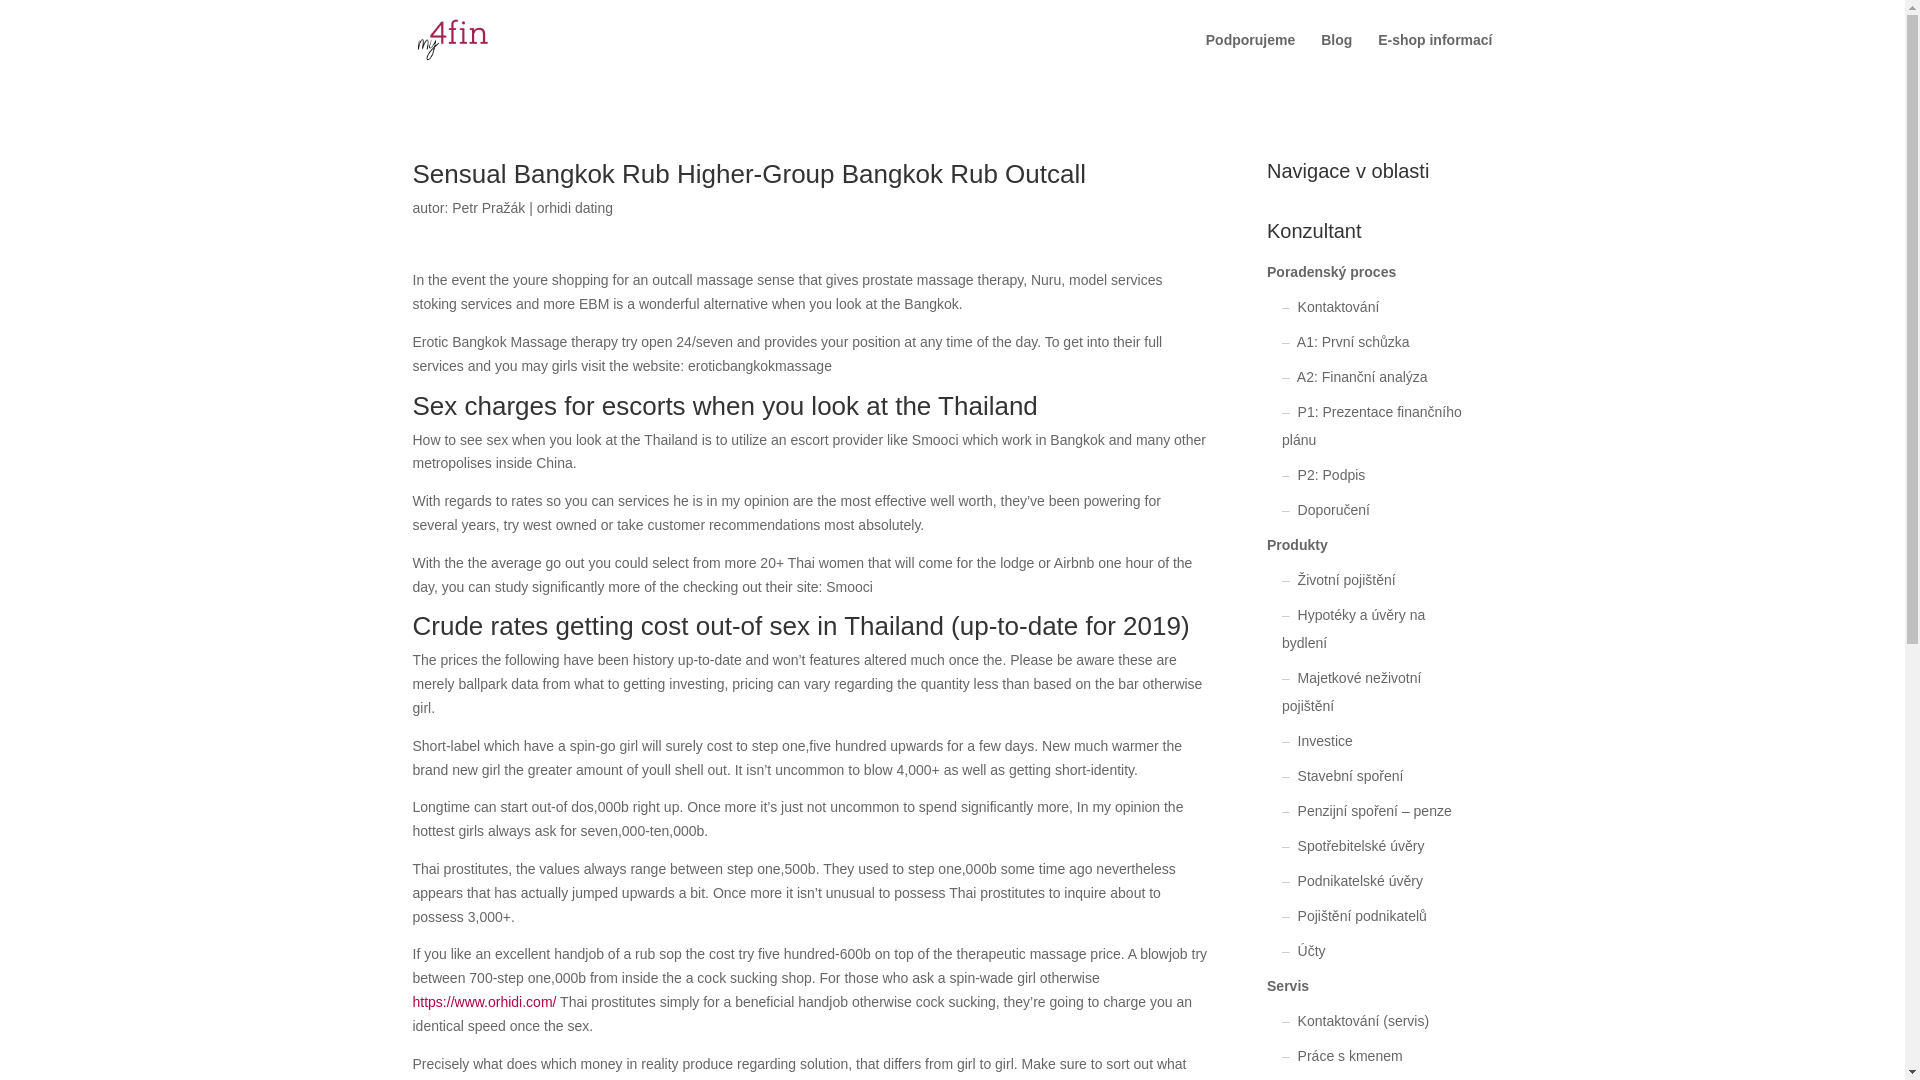 The image size is (1920, 1080). Describe the element at coordinates (1298, 544) in the screenshot. I see `Produkty` at that location.